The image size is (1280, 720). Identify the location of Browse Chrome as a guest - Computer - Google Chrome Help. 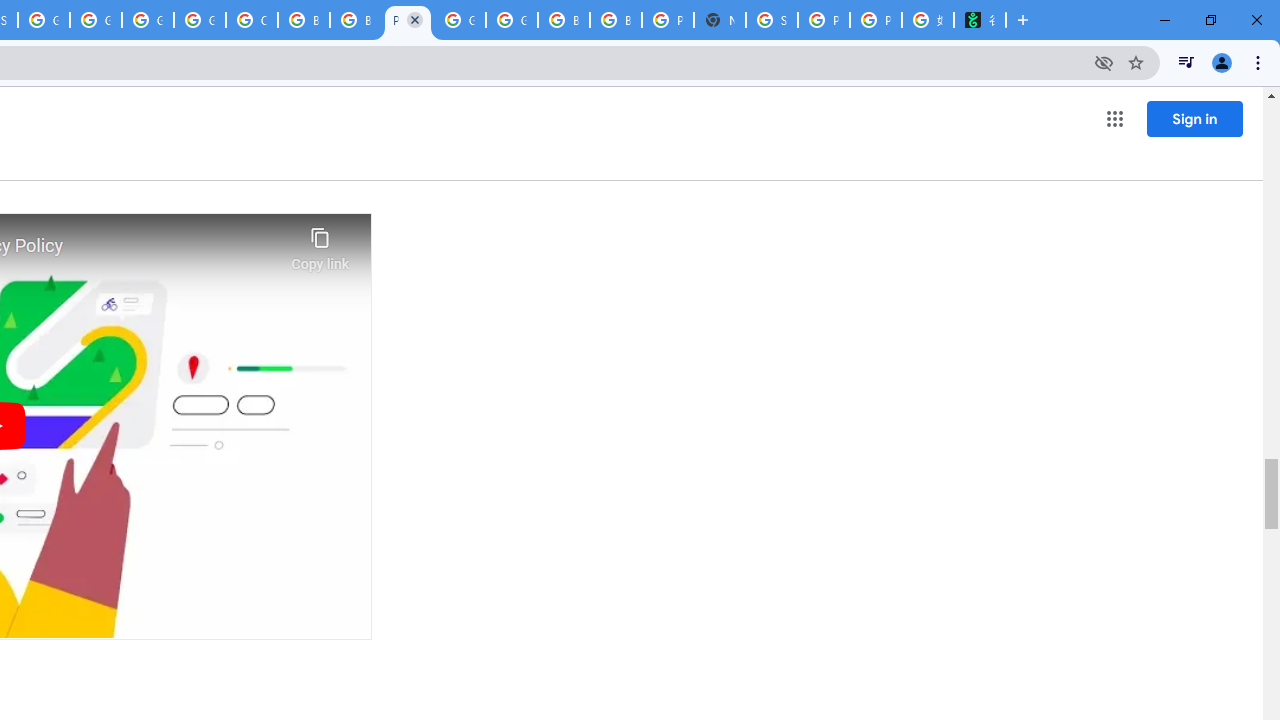
(356, 20).